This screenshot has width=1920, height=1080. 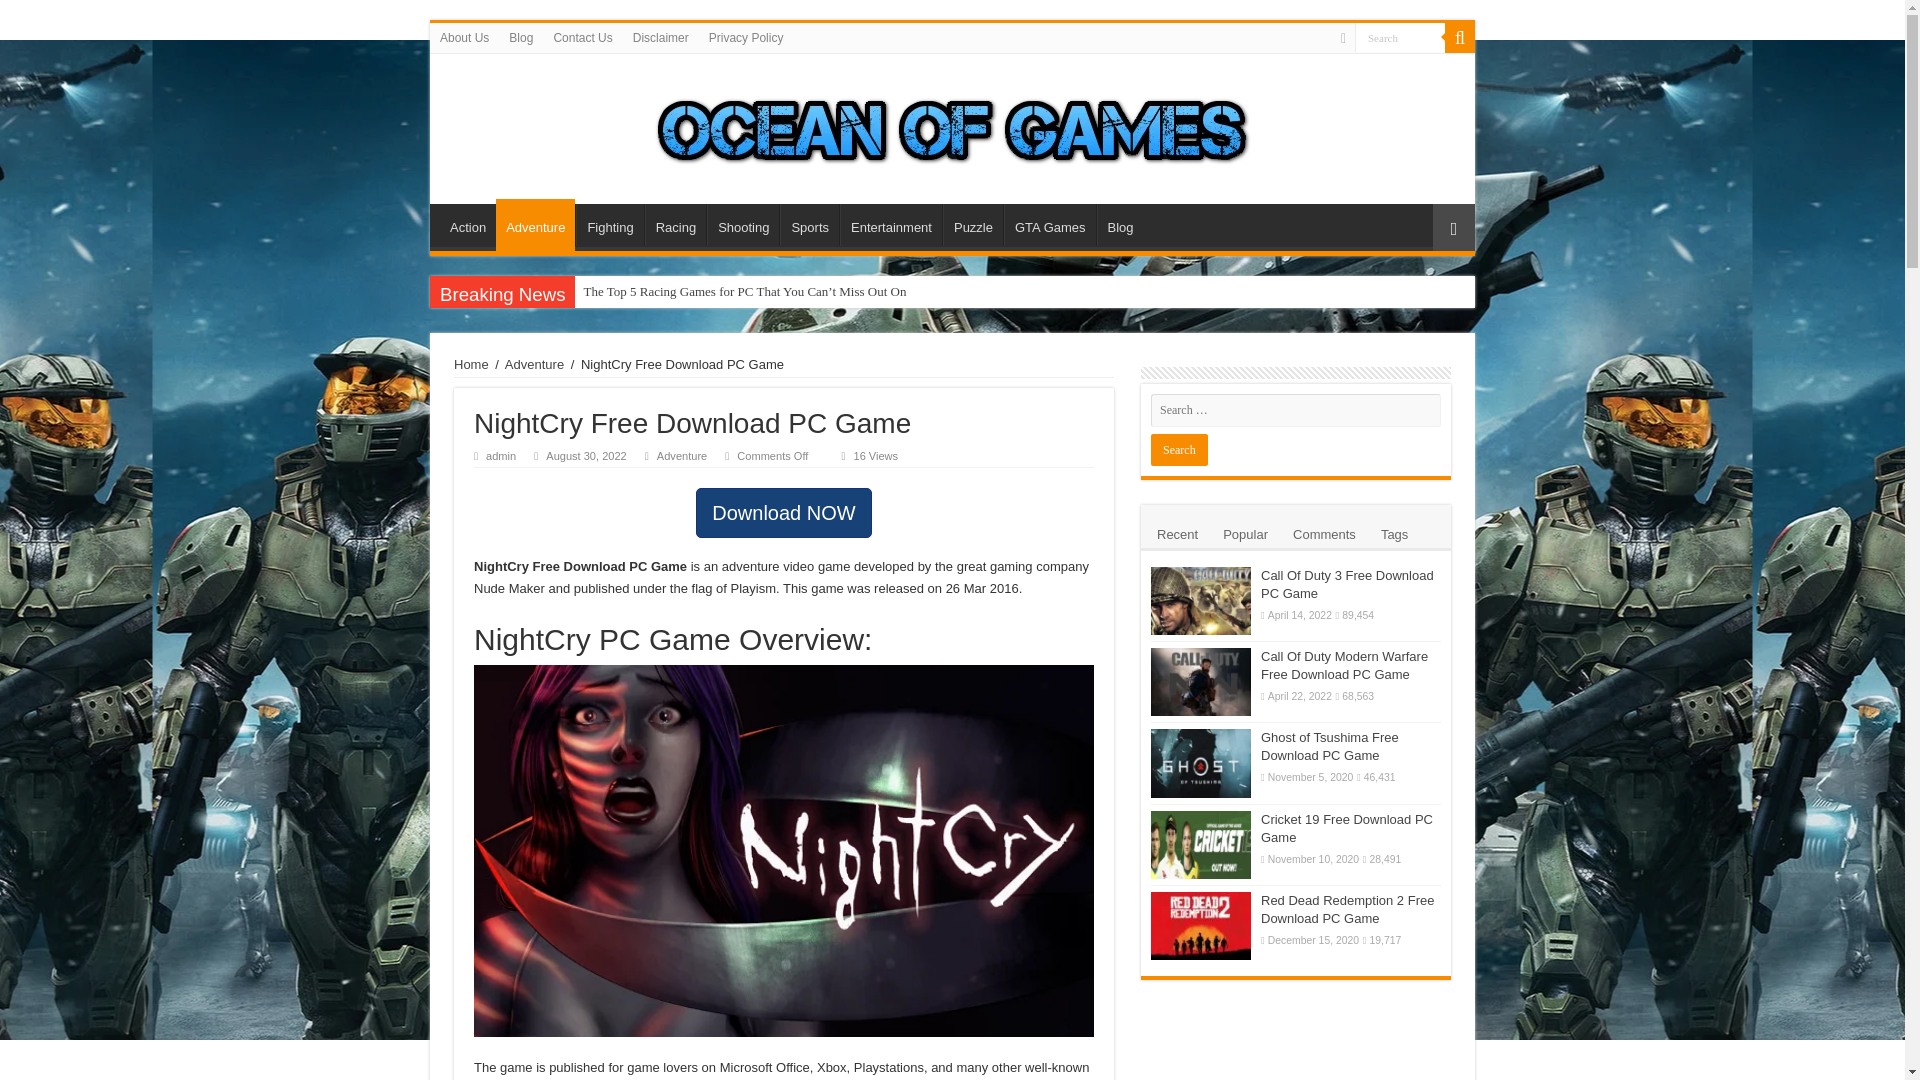 I want to click on Contact Us, so click(x=582, y=37).